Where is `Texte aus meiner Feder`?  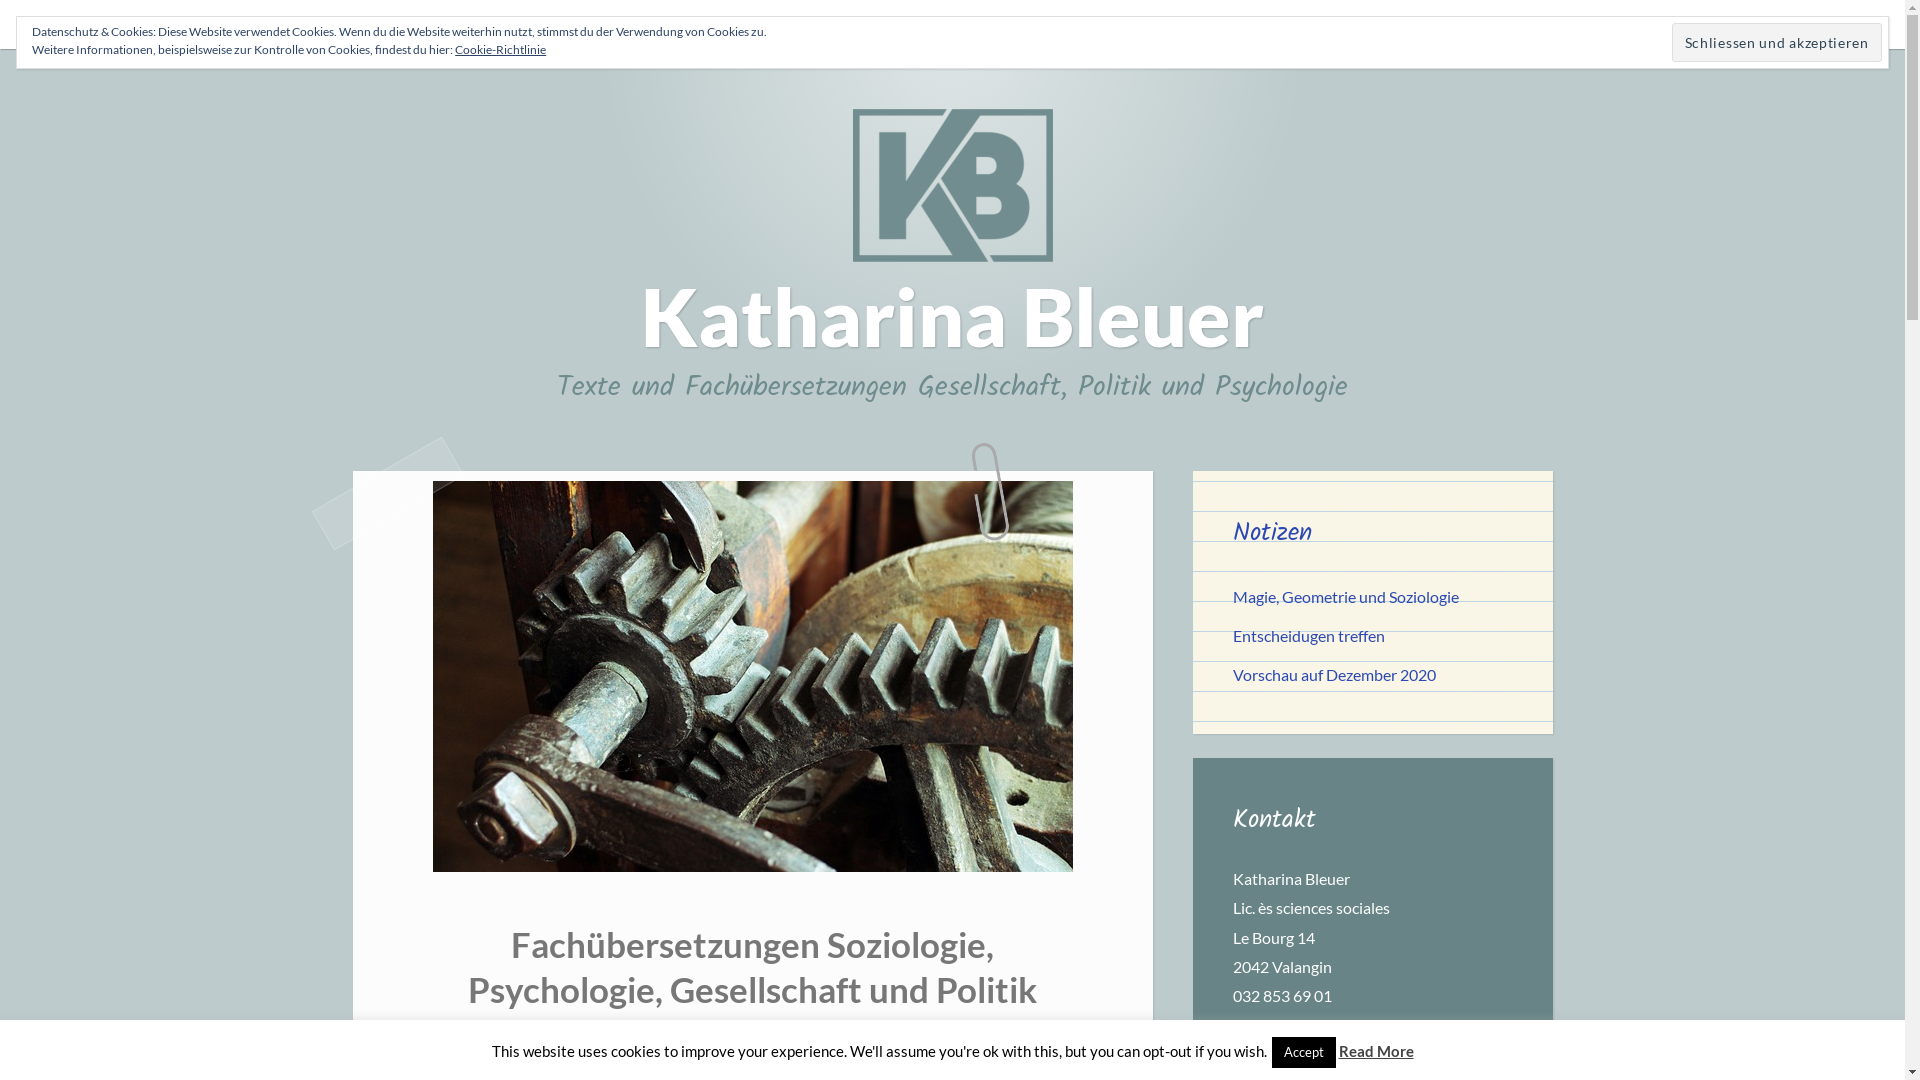
Texte aus meiner Feder is located at coordinates (802, 24).